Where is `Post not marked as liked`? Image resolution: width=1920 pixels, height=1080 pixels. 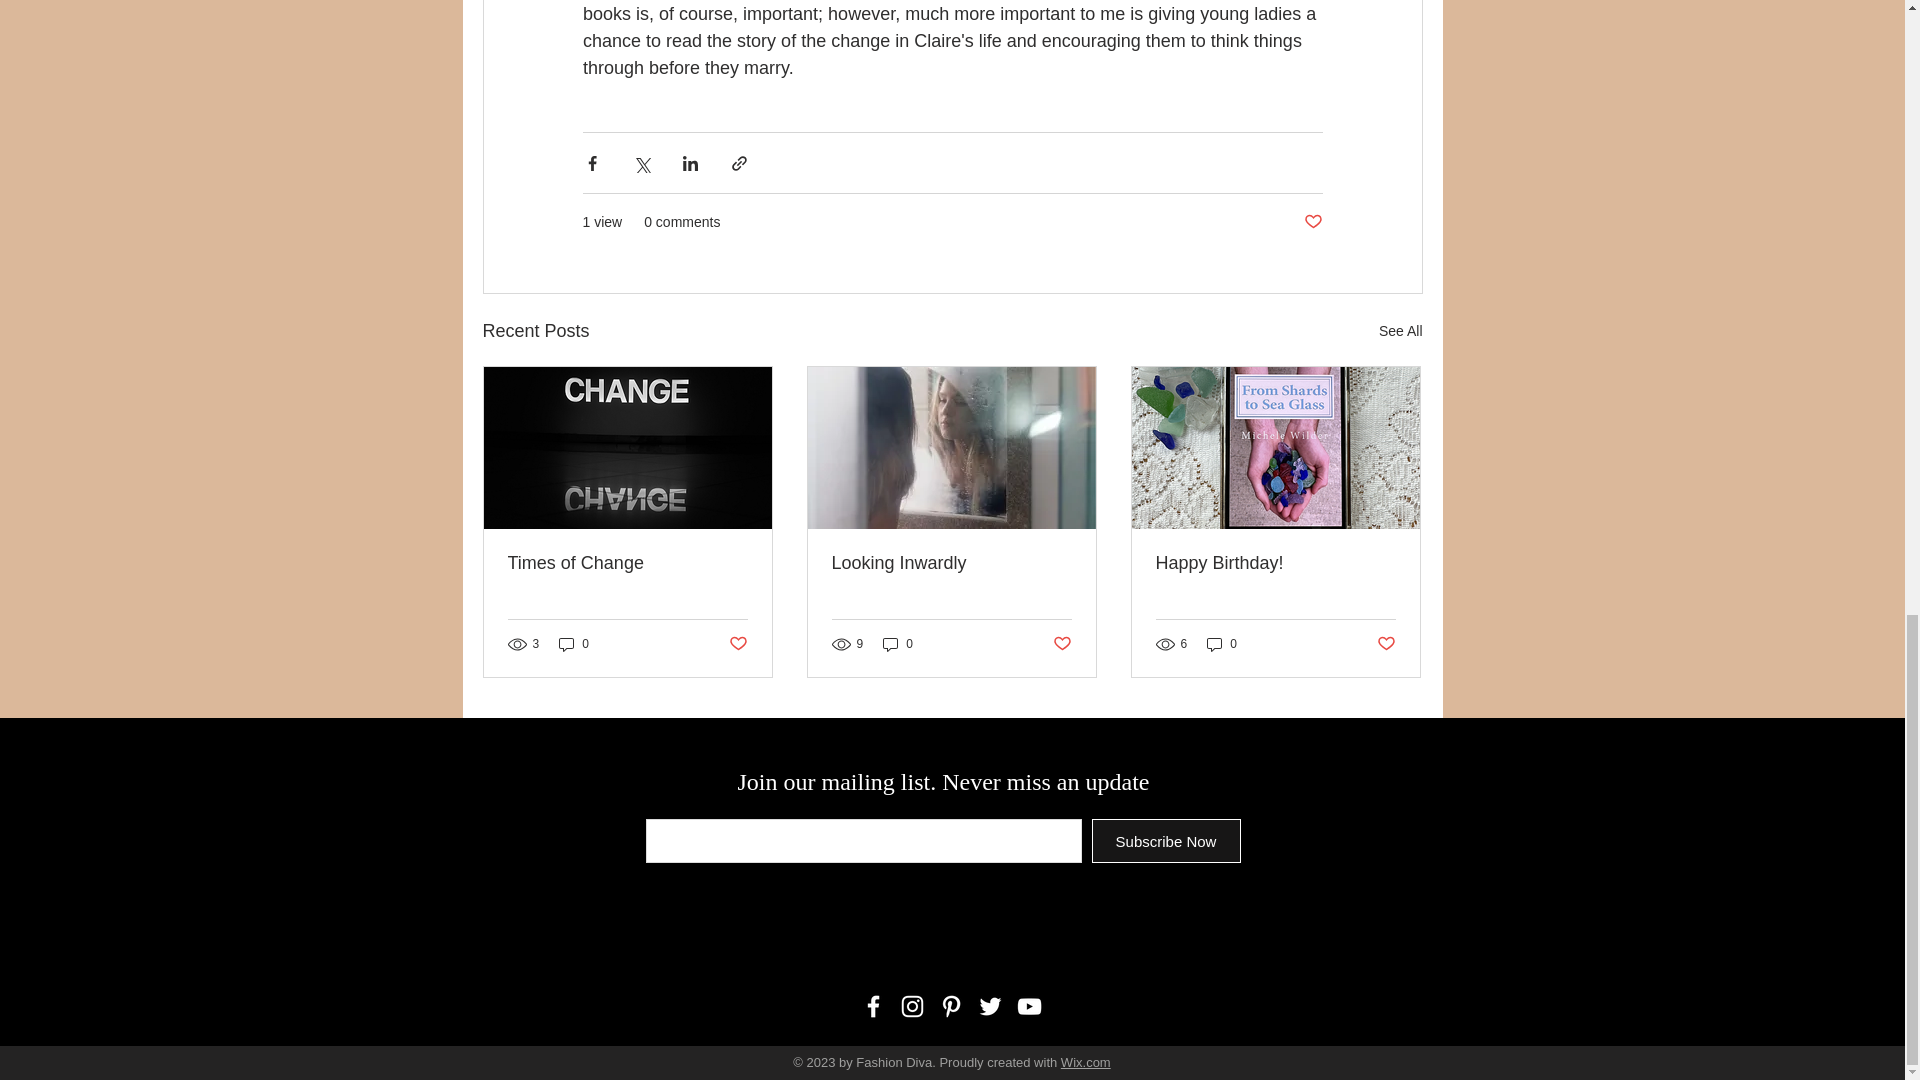 Post not marked as liked is located at coordinates (1312, 222).